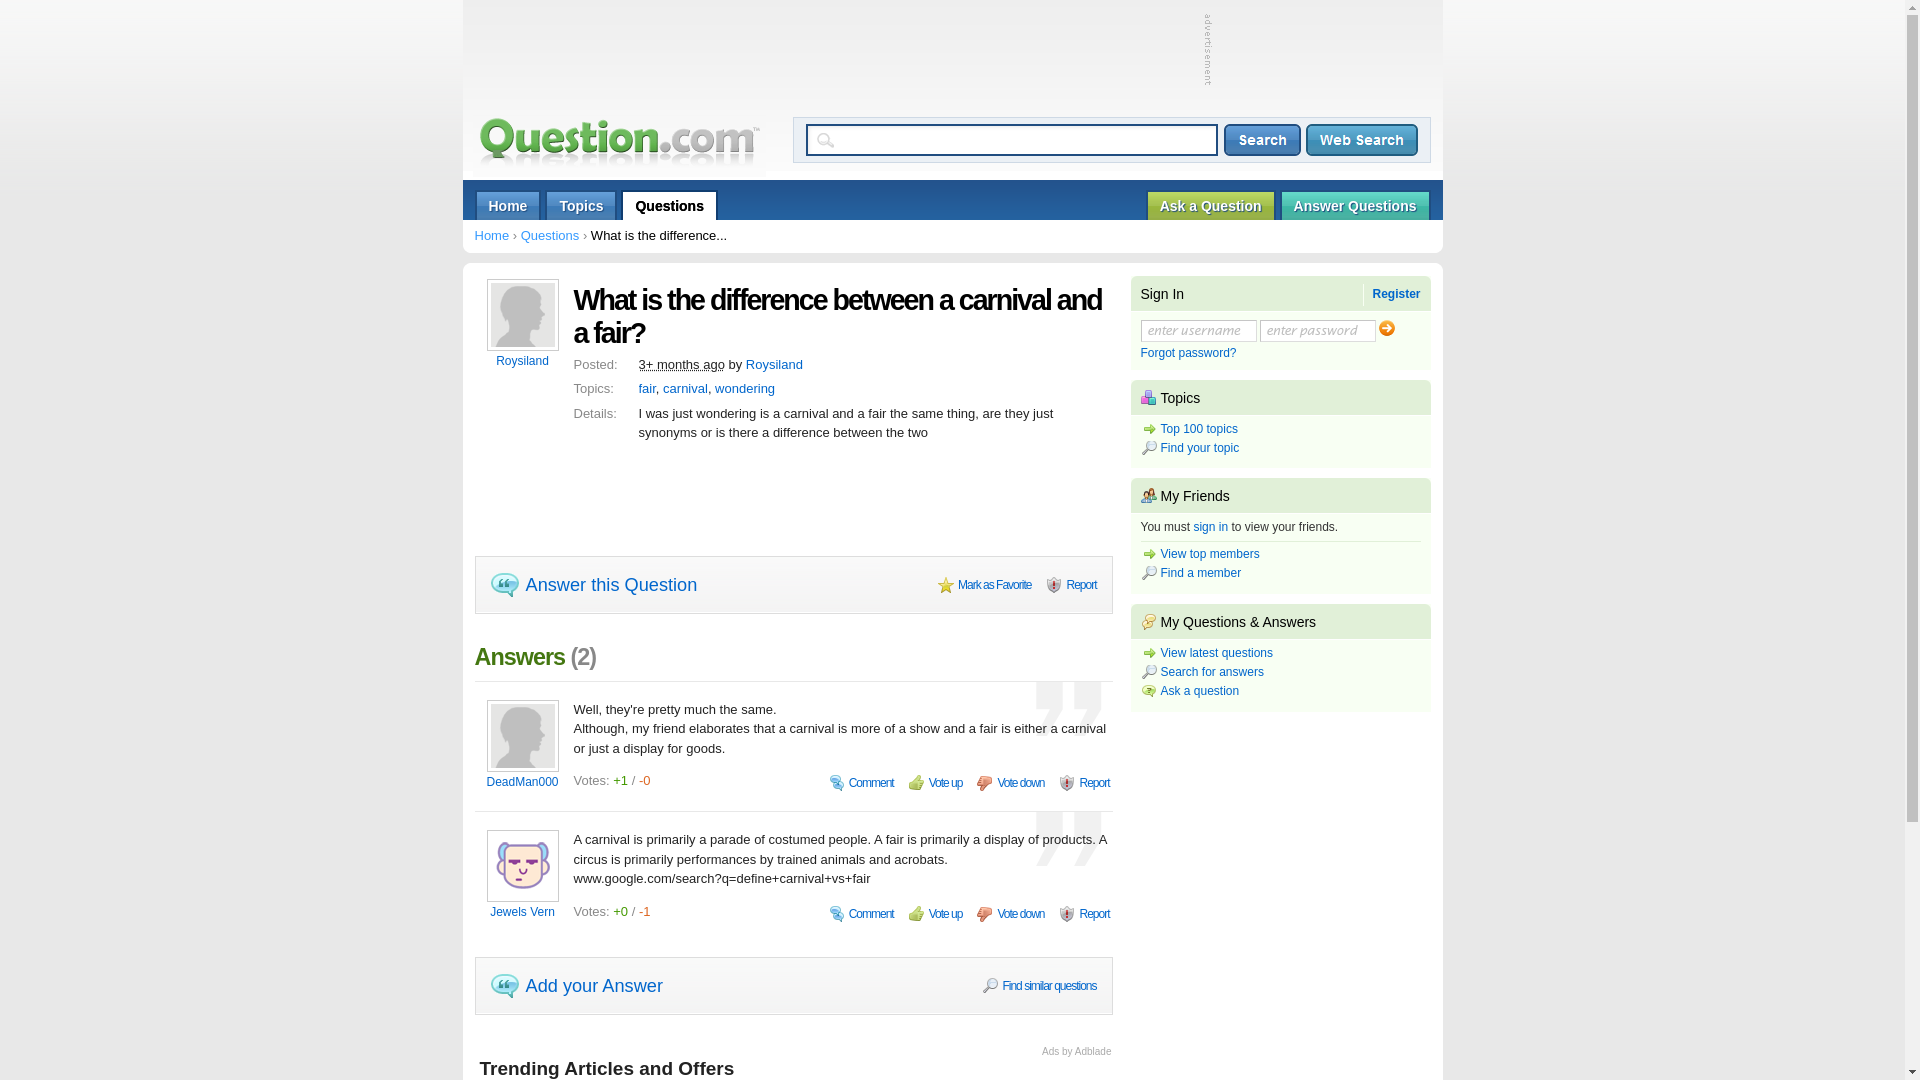 The width and height of the screenshot is (1920, 1080). I want to click on Vote up, so click(936, 914).